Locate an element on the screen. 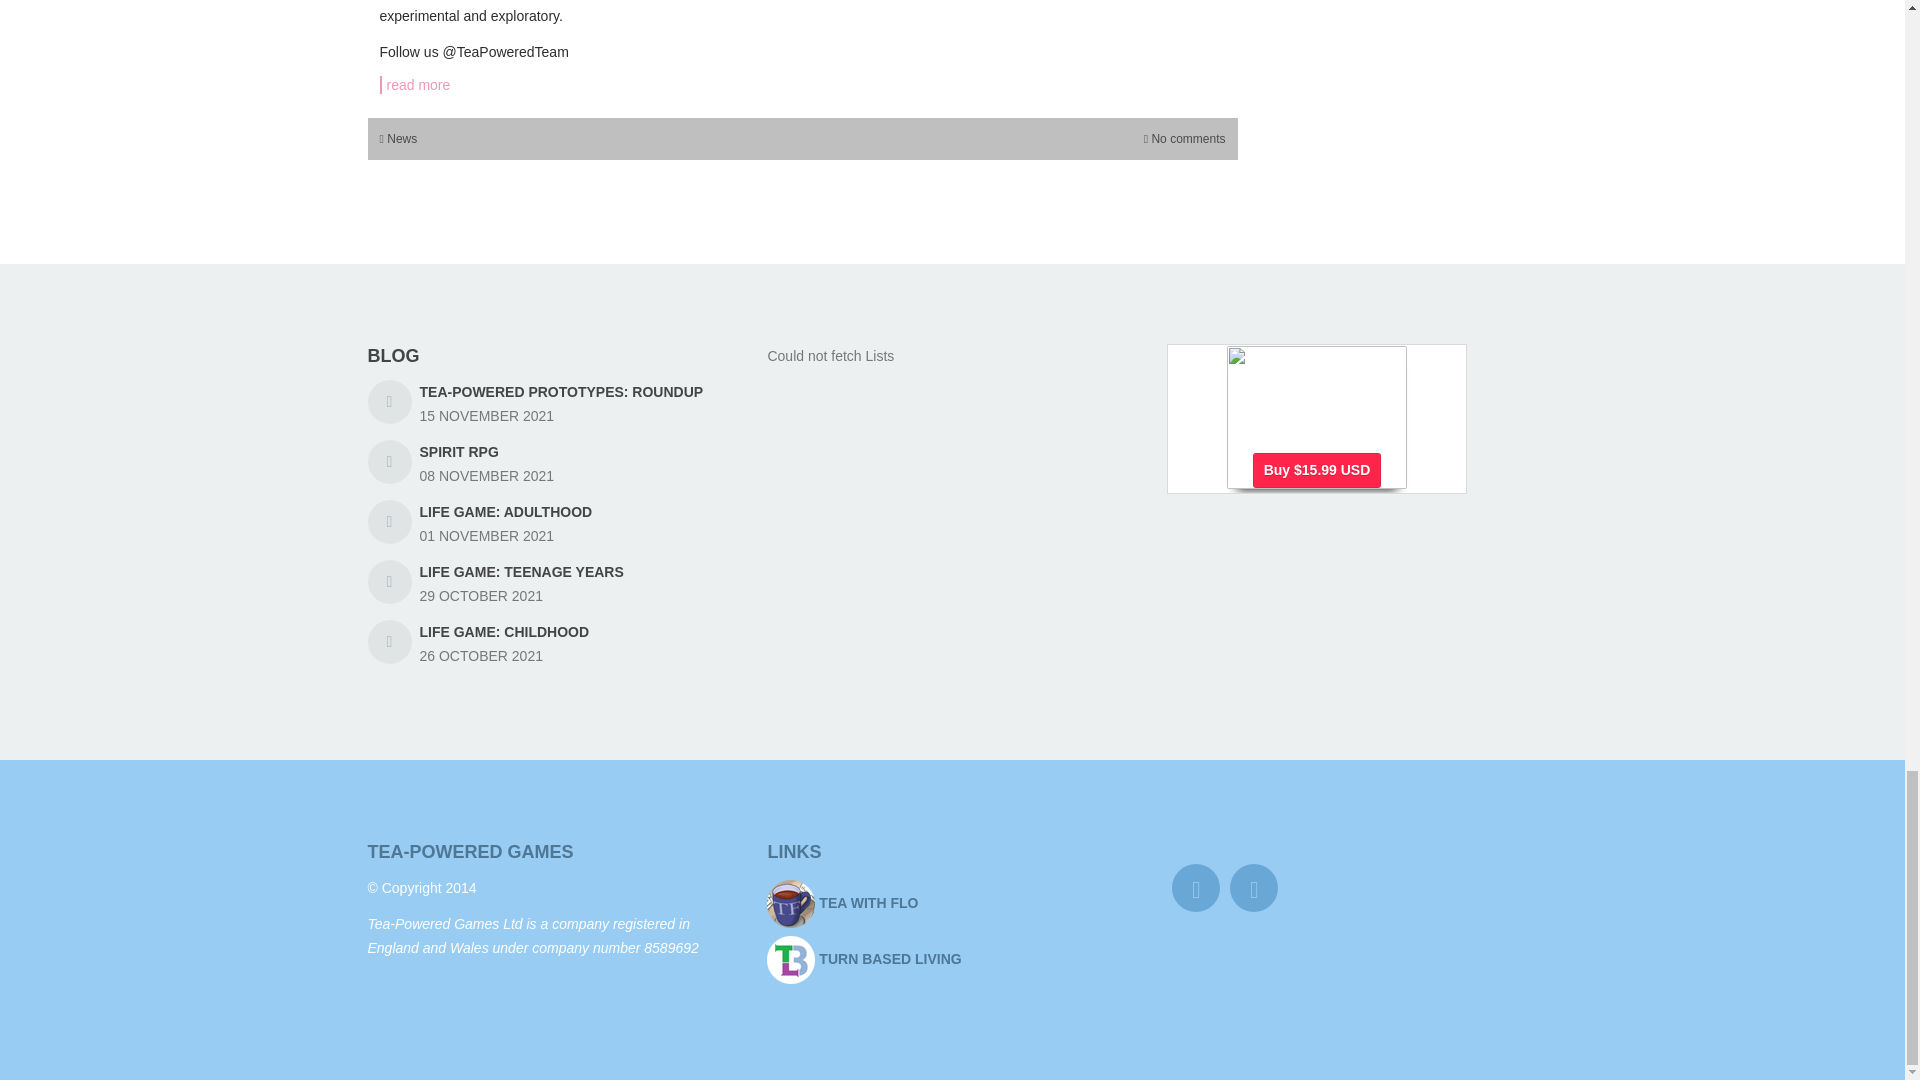 This screenshot has width=1920, height=1080. Life Game: Adulthood is located at coordinates (506, 512).